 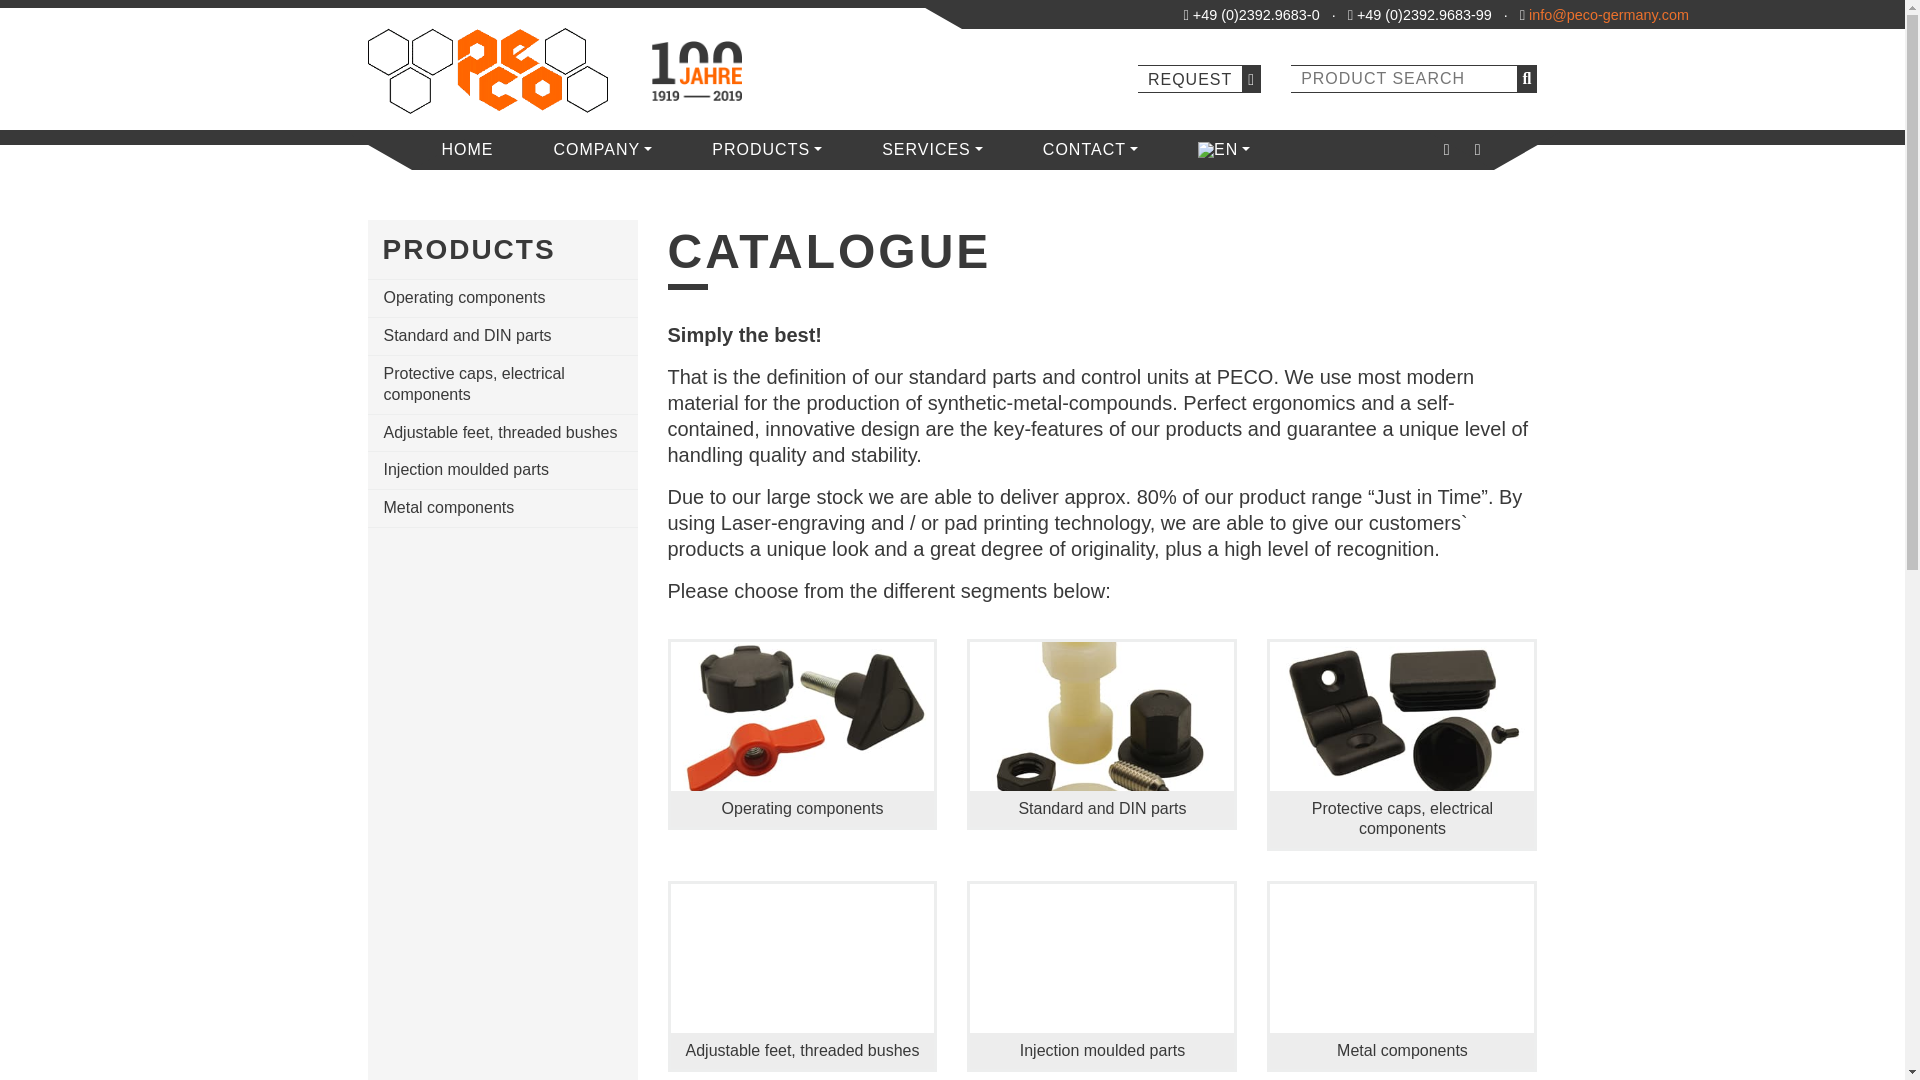 I want to click on HOME, so click(x=468, y=149).